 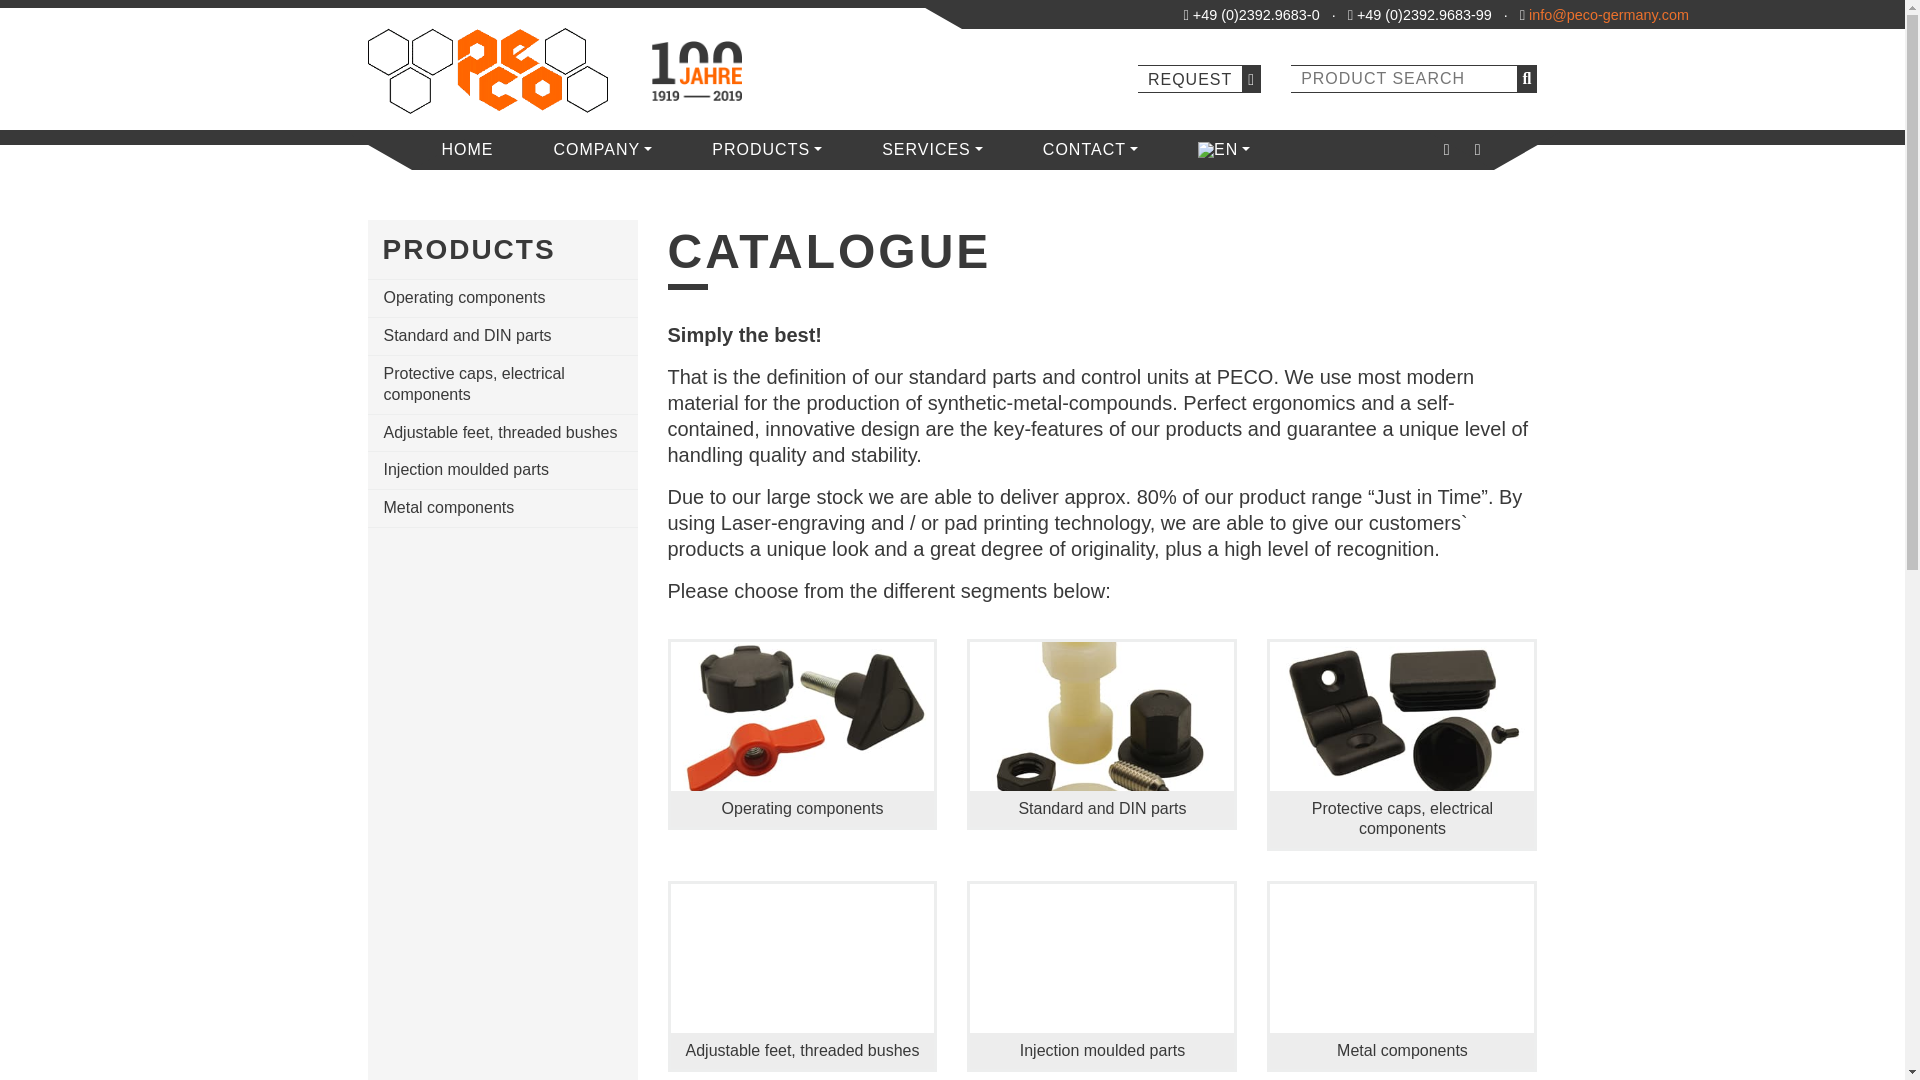 I want to click on HOME, so click(x=468, y=149).